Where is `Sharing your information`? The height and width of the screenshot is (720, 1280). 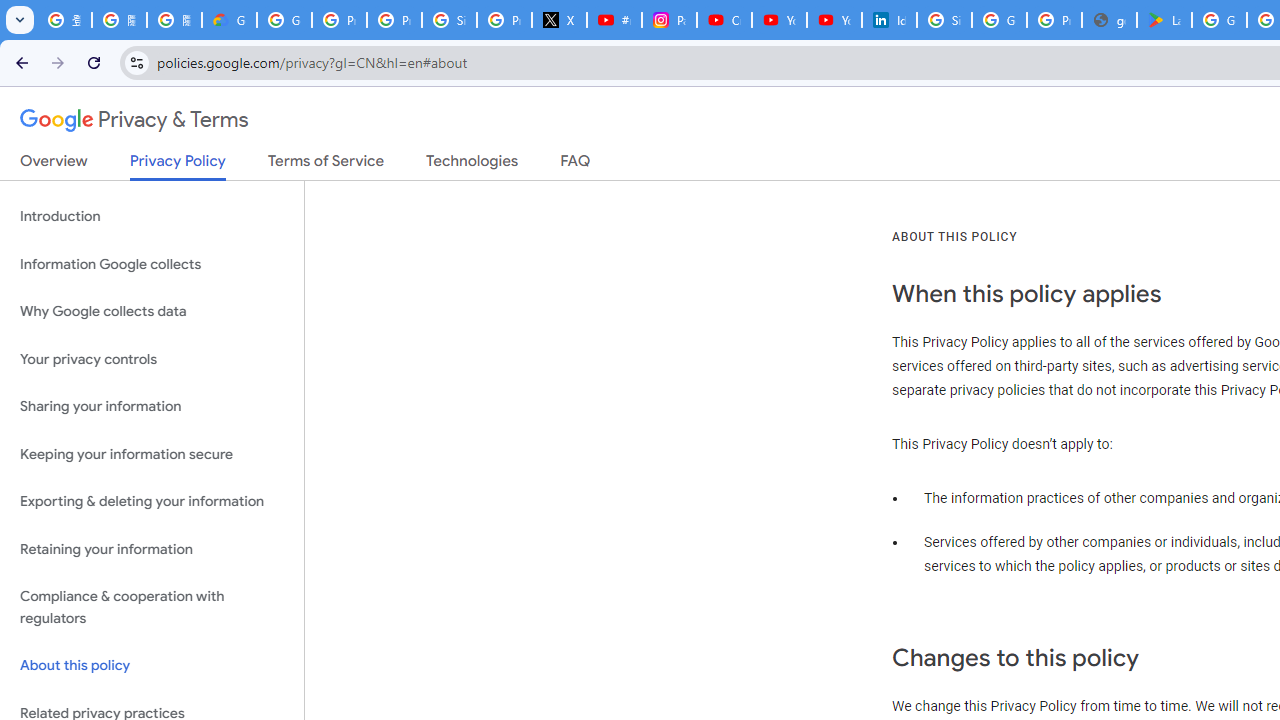 Sharing your information is located at coordinates (152, 407).